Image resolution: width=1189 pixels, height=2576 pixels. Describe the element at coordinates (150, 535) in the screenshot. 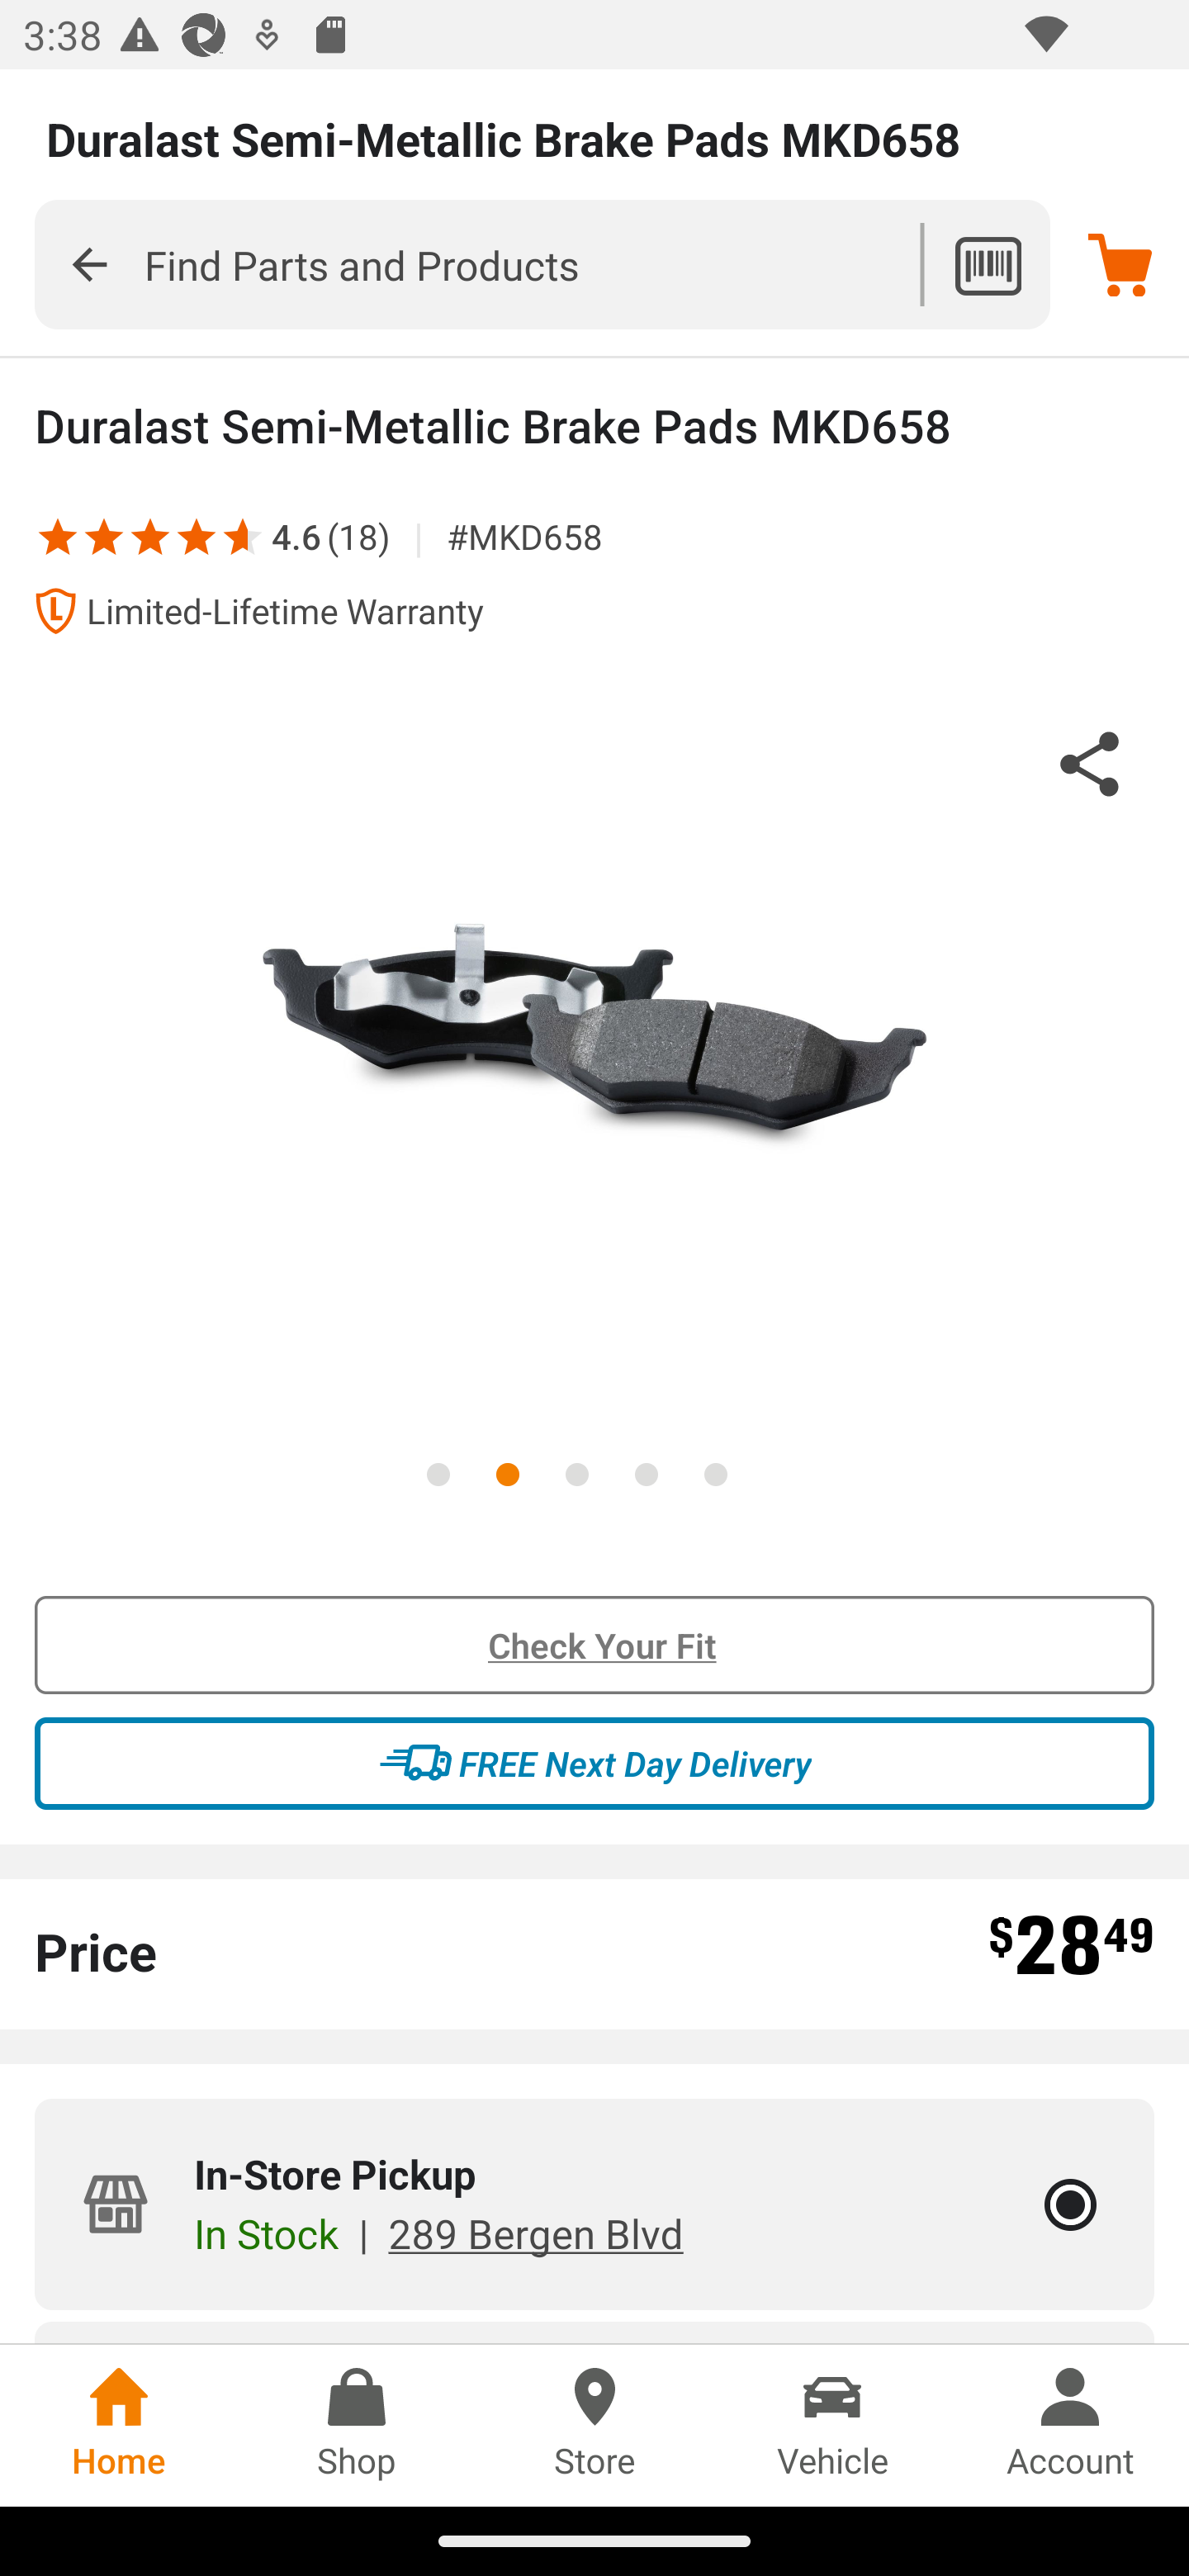

I see `` at that location.